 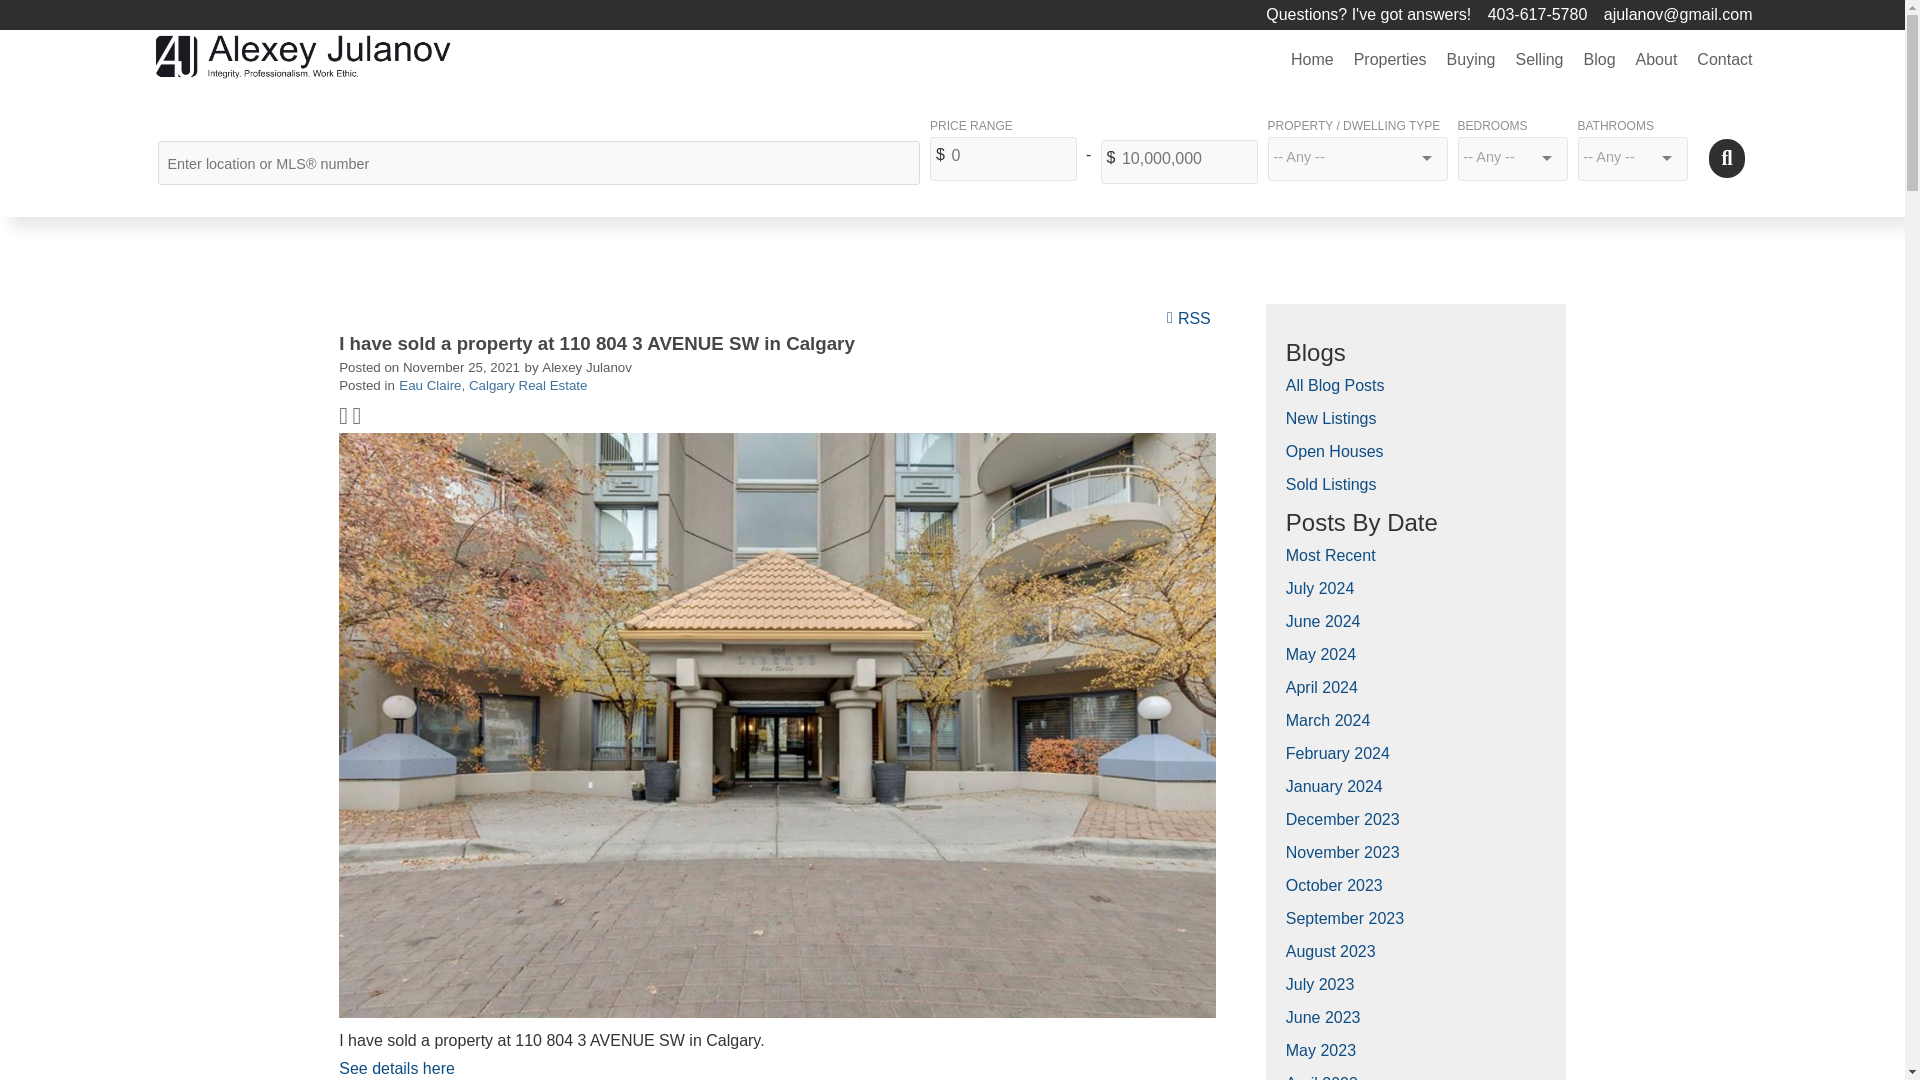 I want to click on RSS, so click(x=1191, y=317).